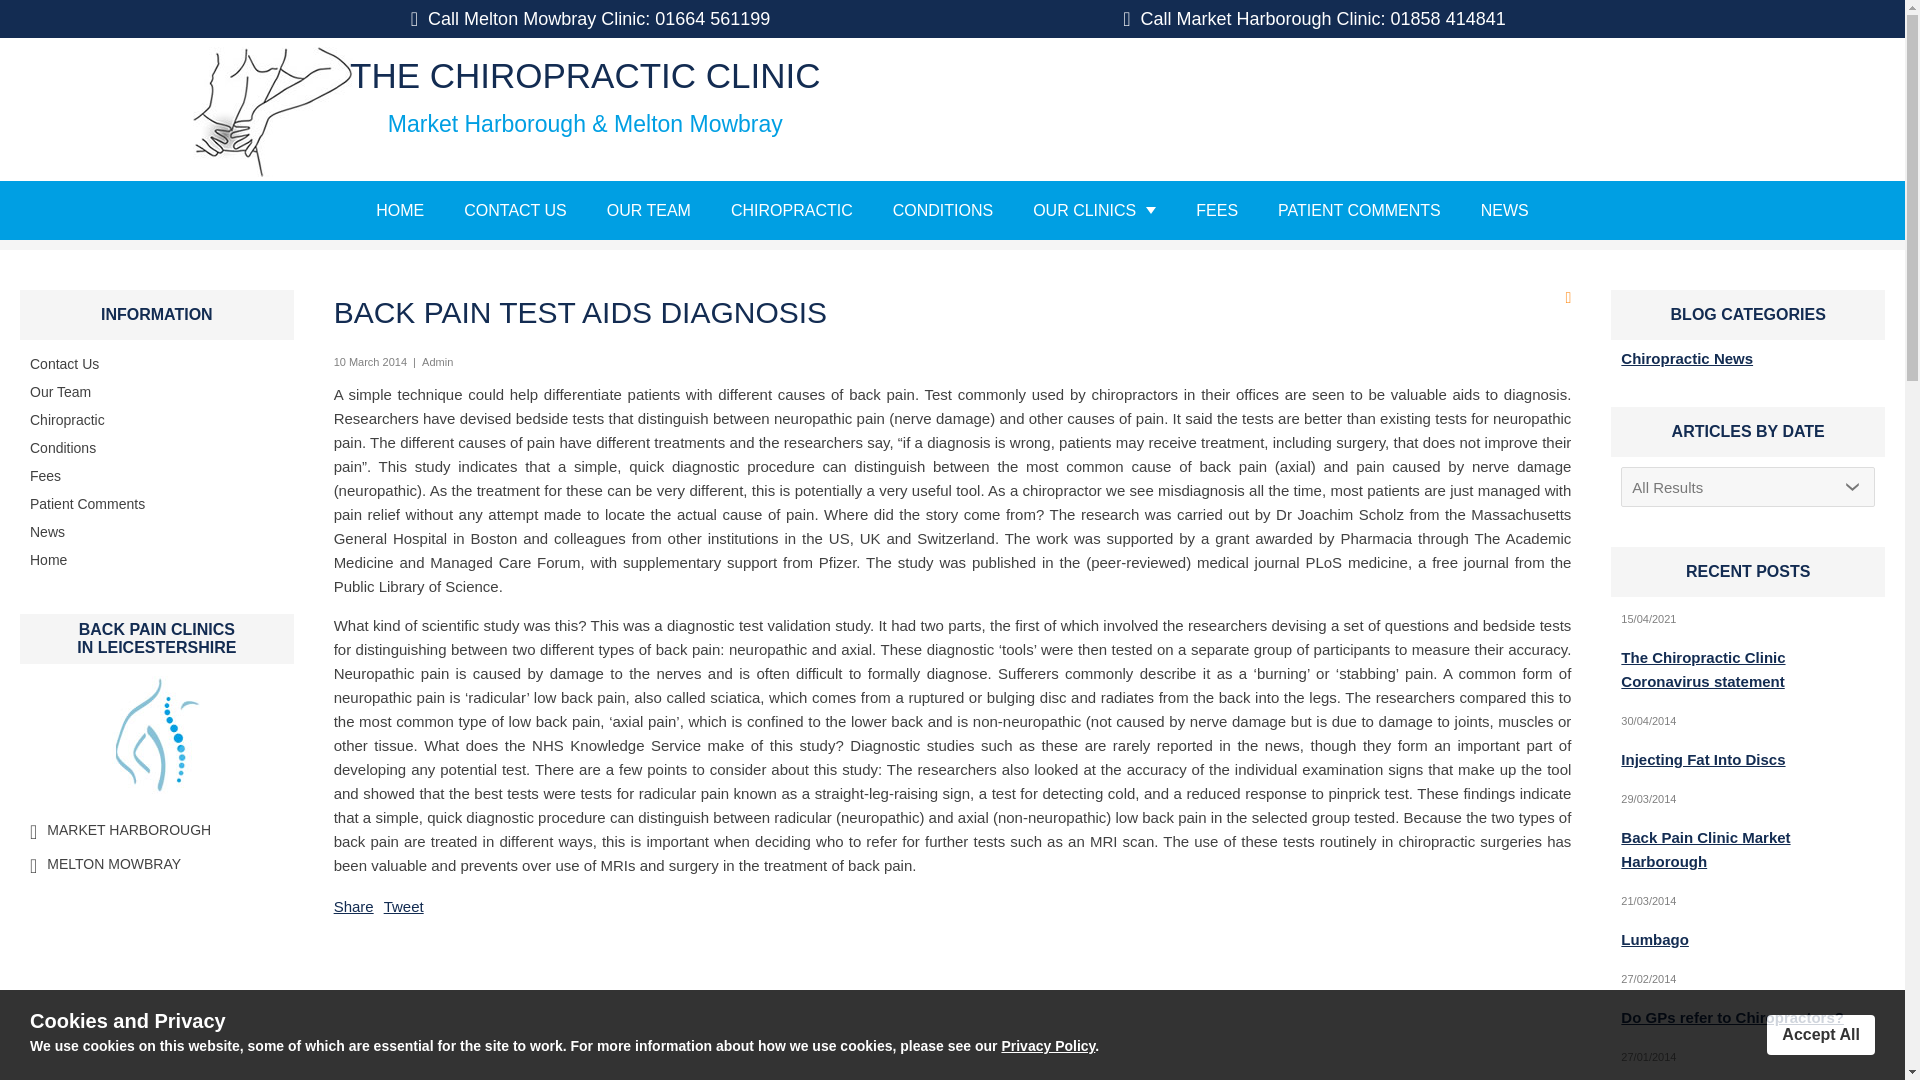  What do you see at coordinates (128, 830) in the screenshot?
I see `MARKET HARBOROUGH` at bounding box center [128, 830].